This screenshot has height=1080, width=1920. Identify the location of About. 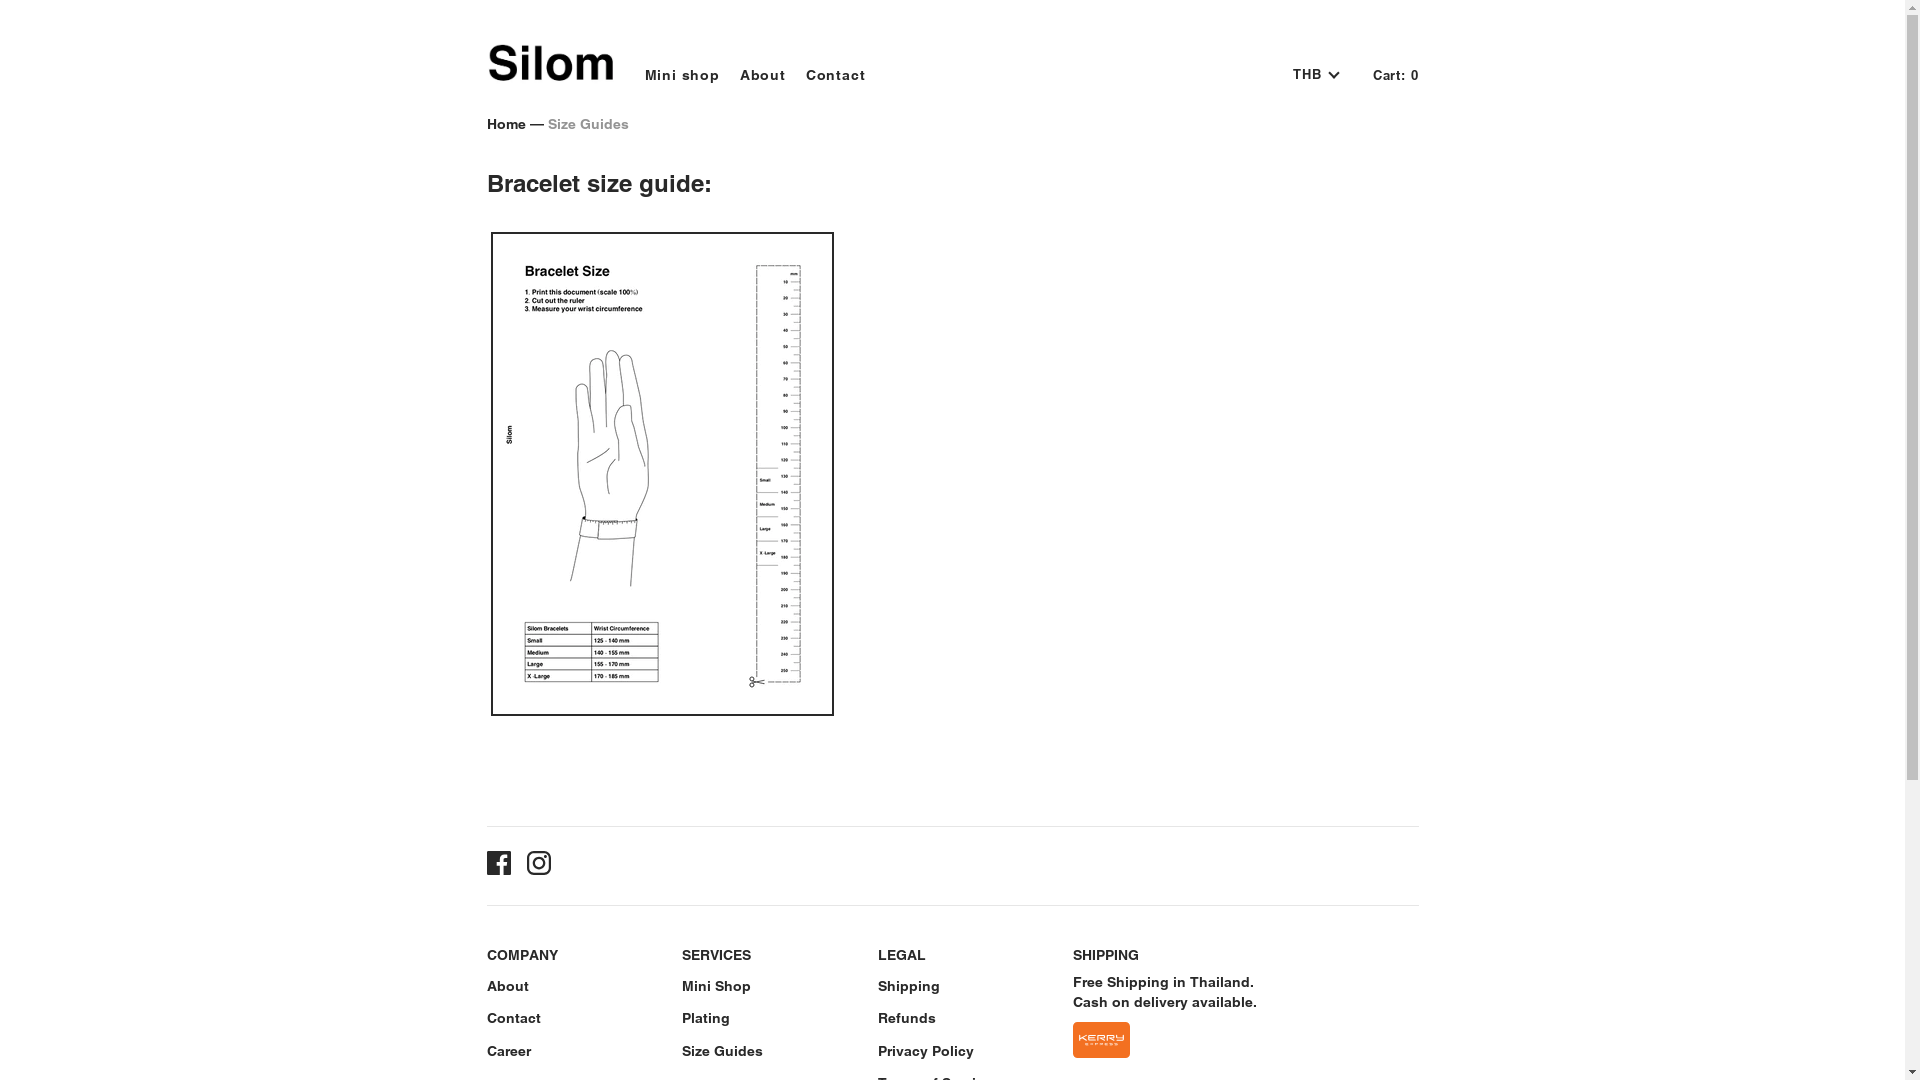
(507, 986).